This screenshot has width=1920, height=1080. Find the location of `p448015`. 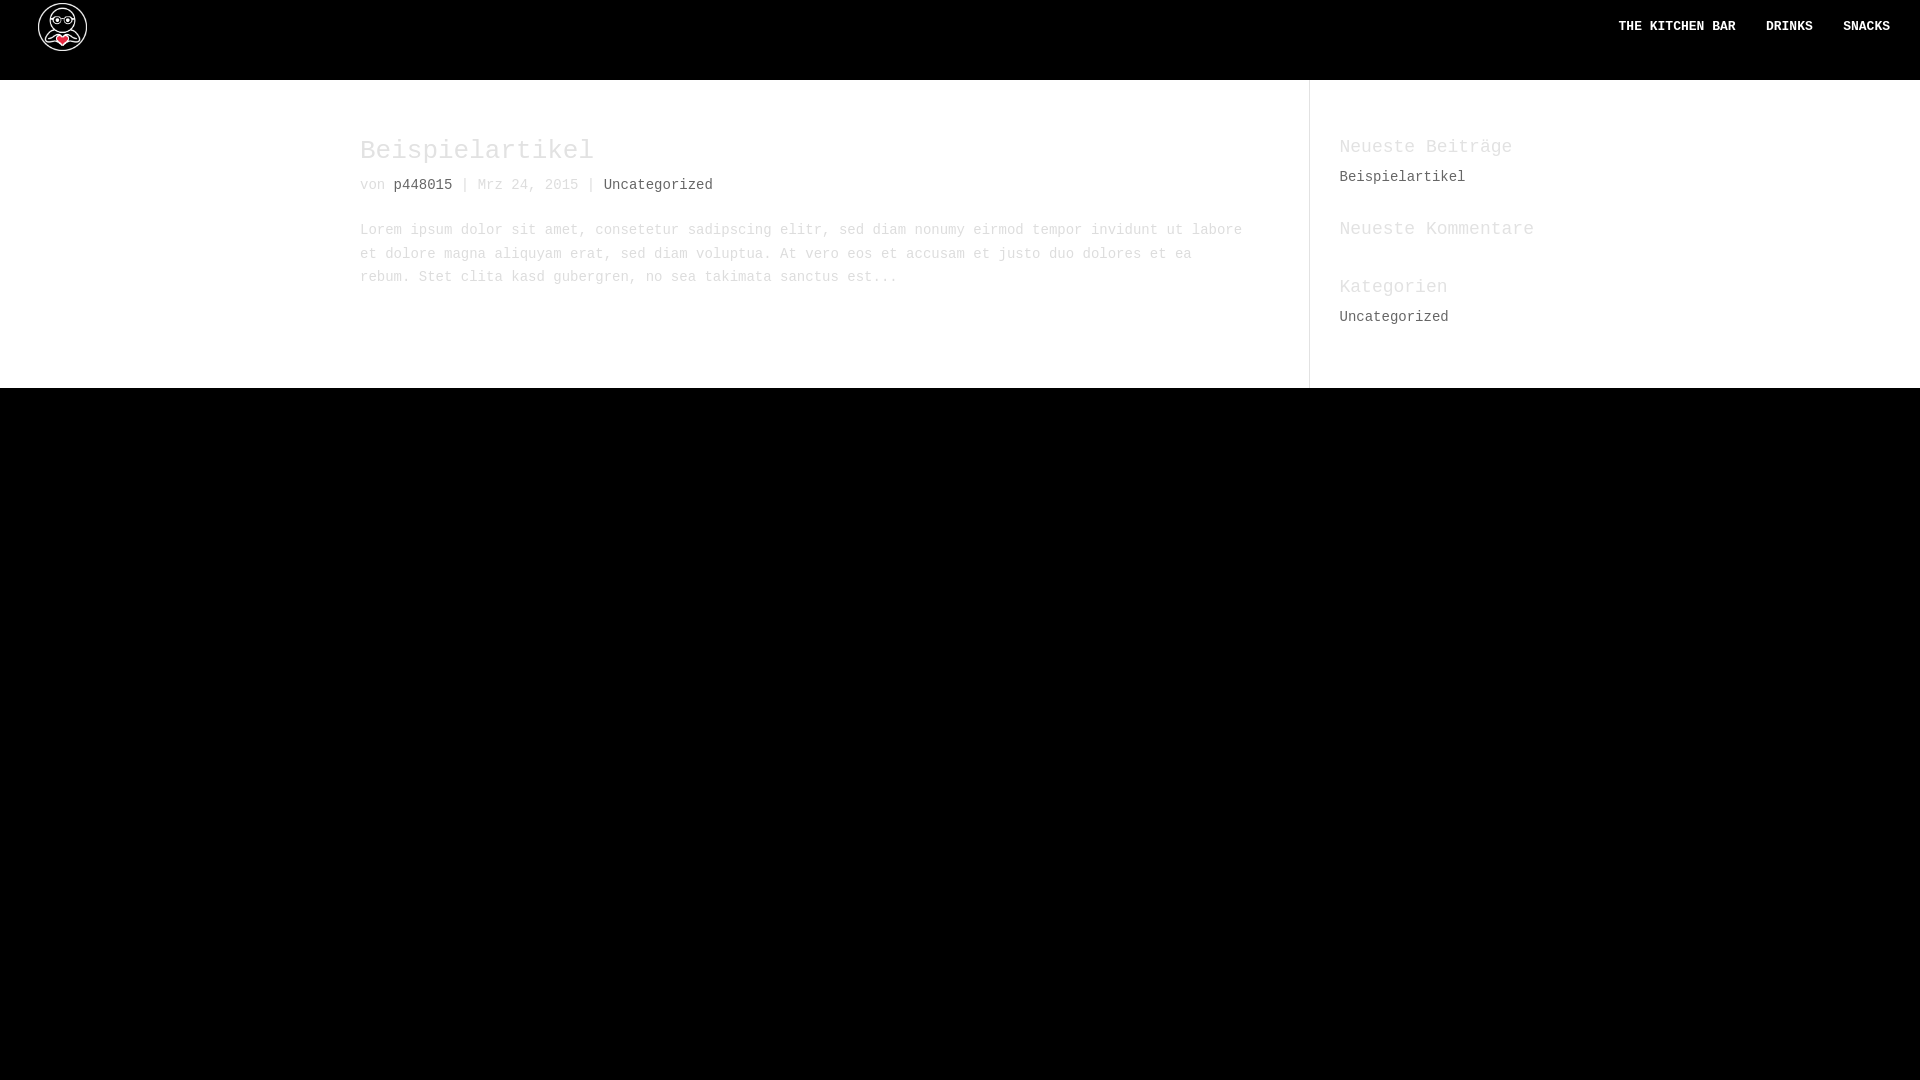

p448015 is located at coordinates (424, 185).